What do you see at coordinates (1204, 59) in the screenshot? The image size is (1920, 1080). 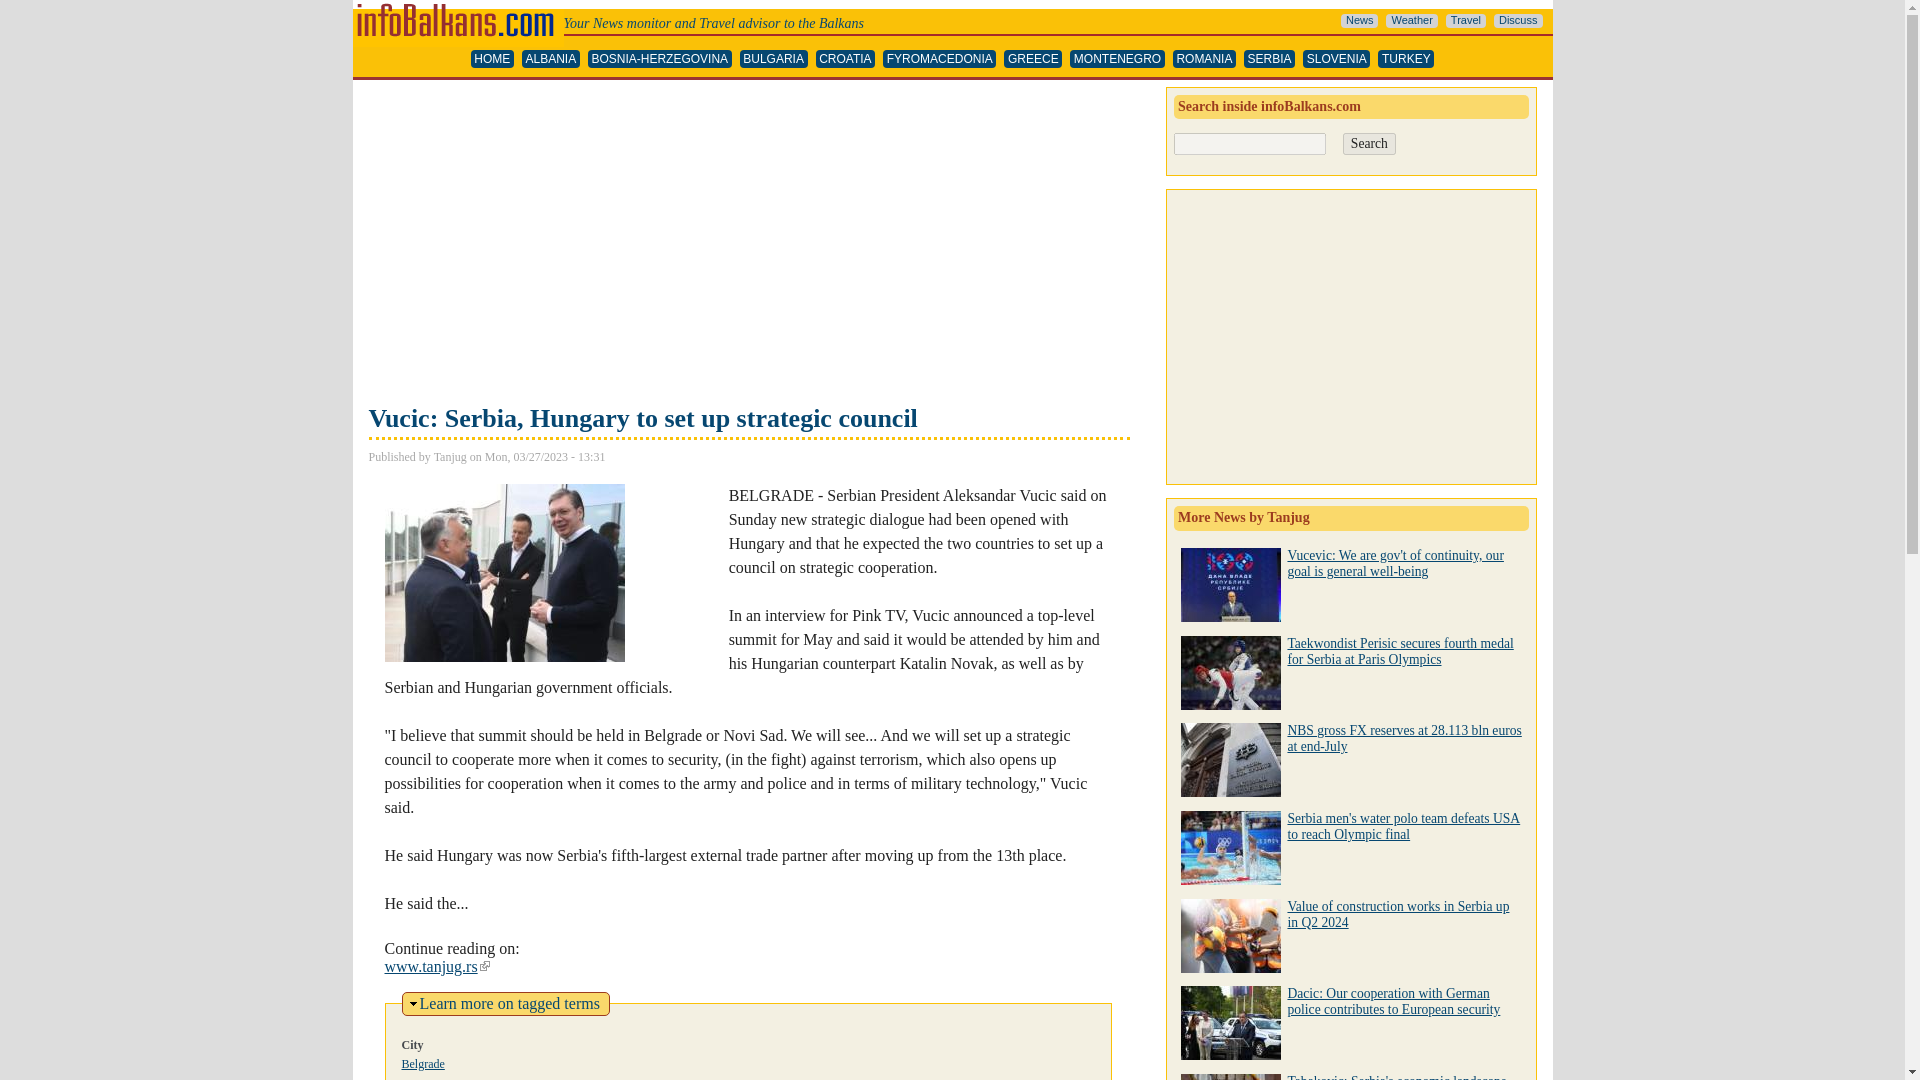 I see `ROMANIA` at bounding box center [1204, 59].